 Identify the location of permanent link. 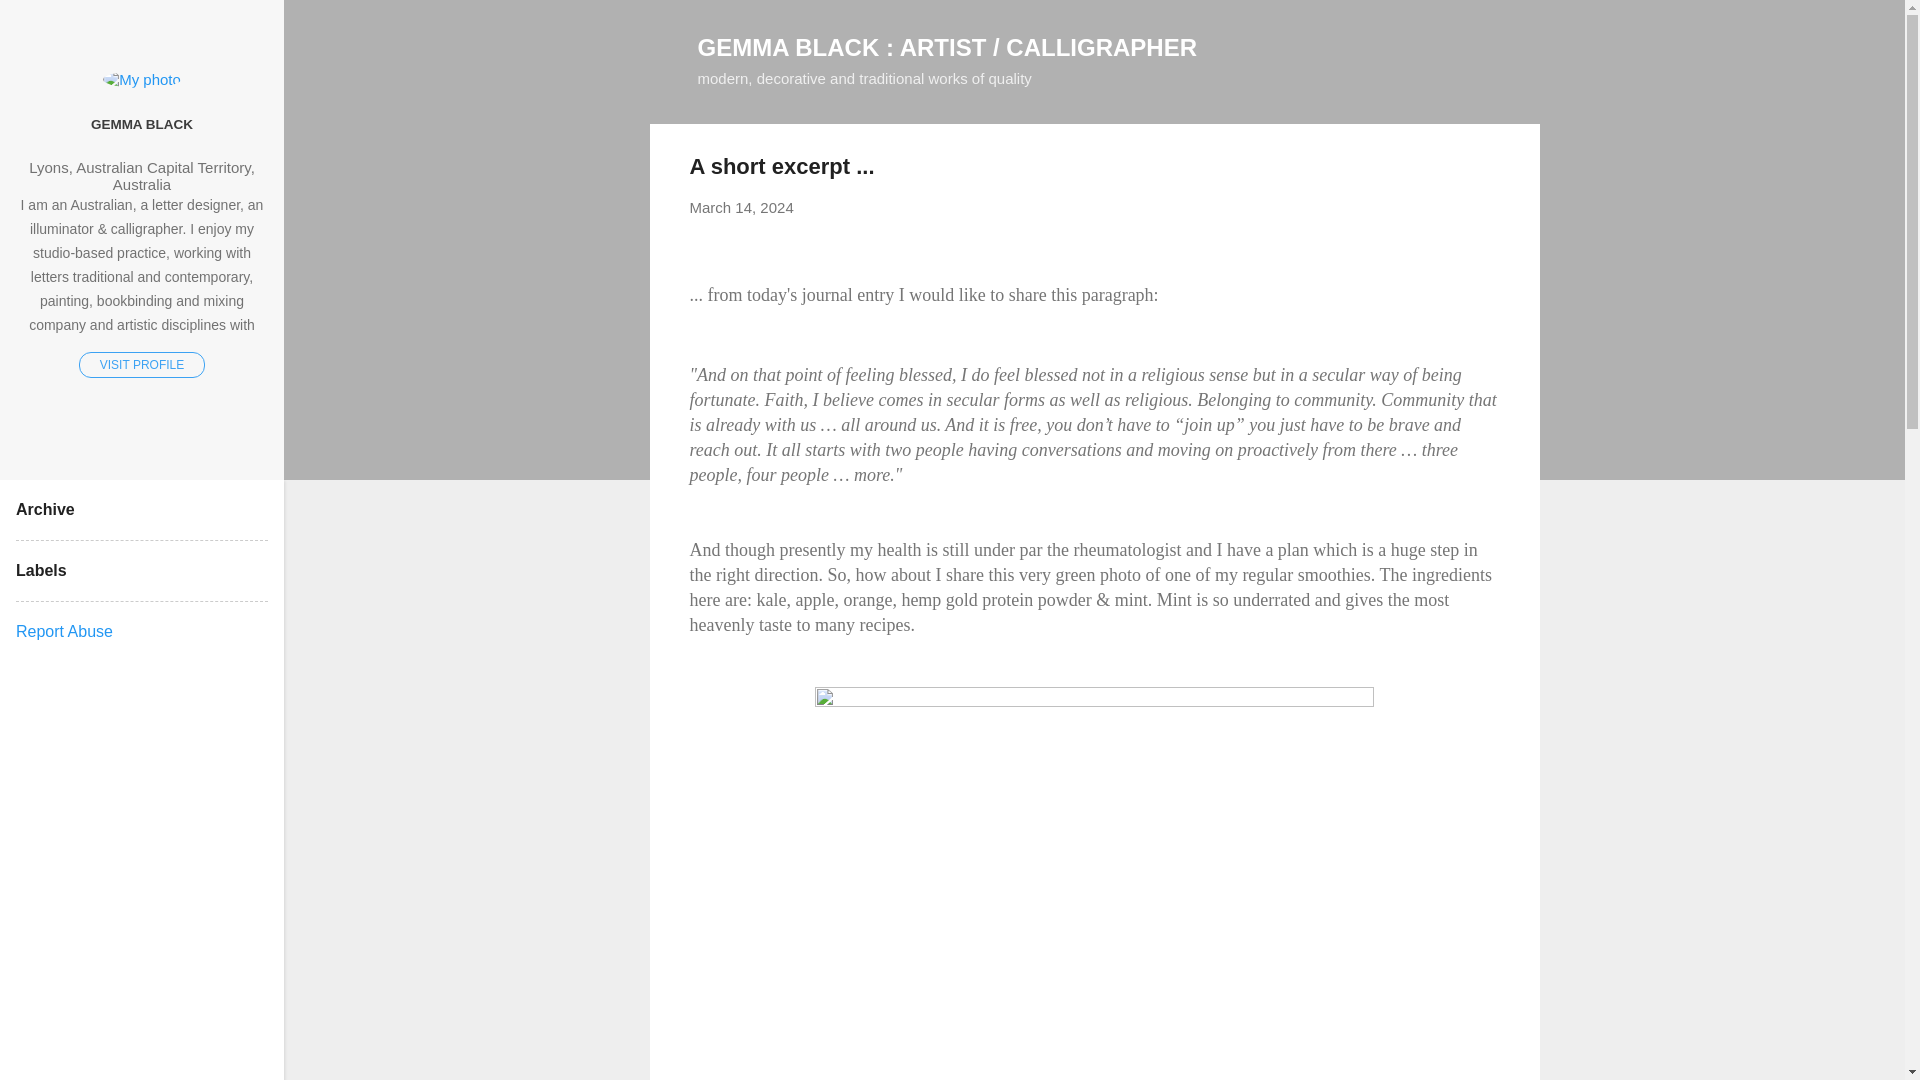
(742, 207).